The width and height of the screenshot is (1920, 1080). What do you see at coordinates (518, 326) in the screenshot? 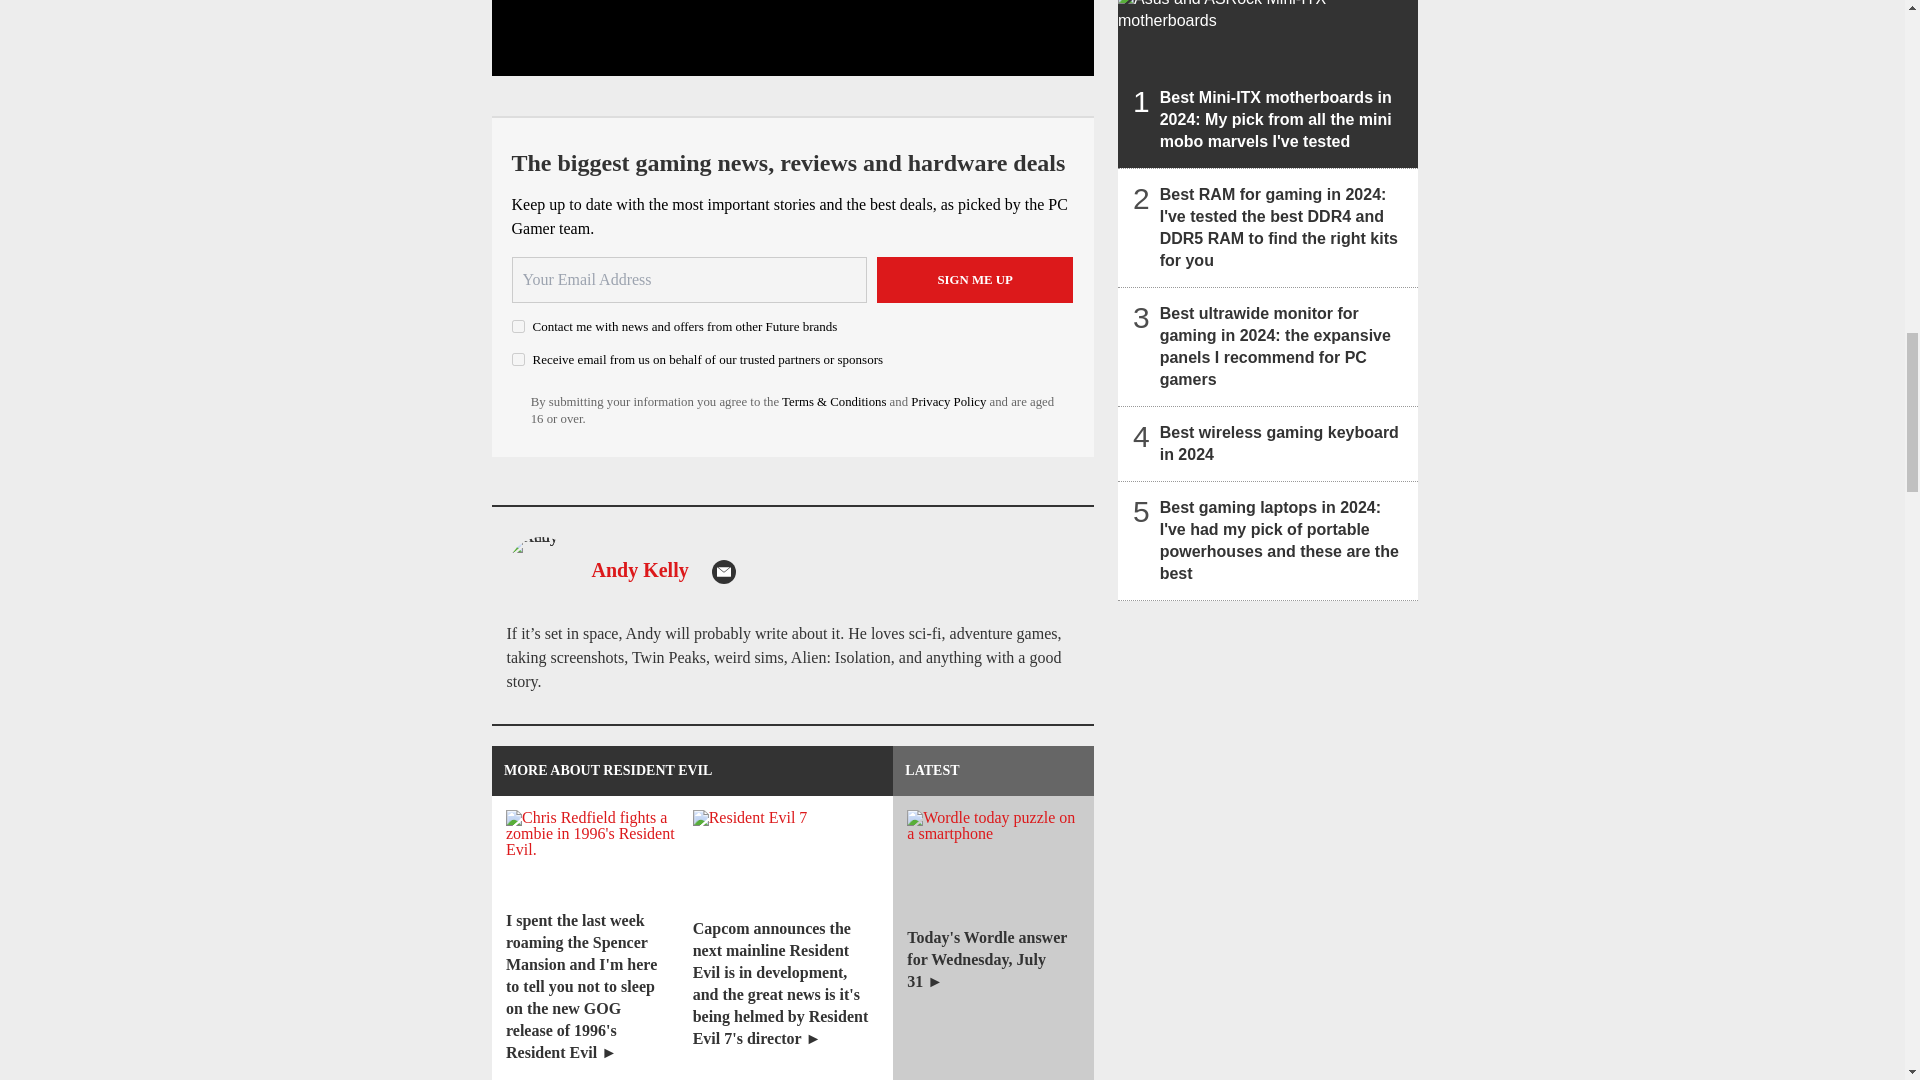
I see `on` at bounding box center [518, 326].